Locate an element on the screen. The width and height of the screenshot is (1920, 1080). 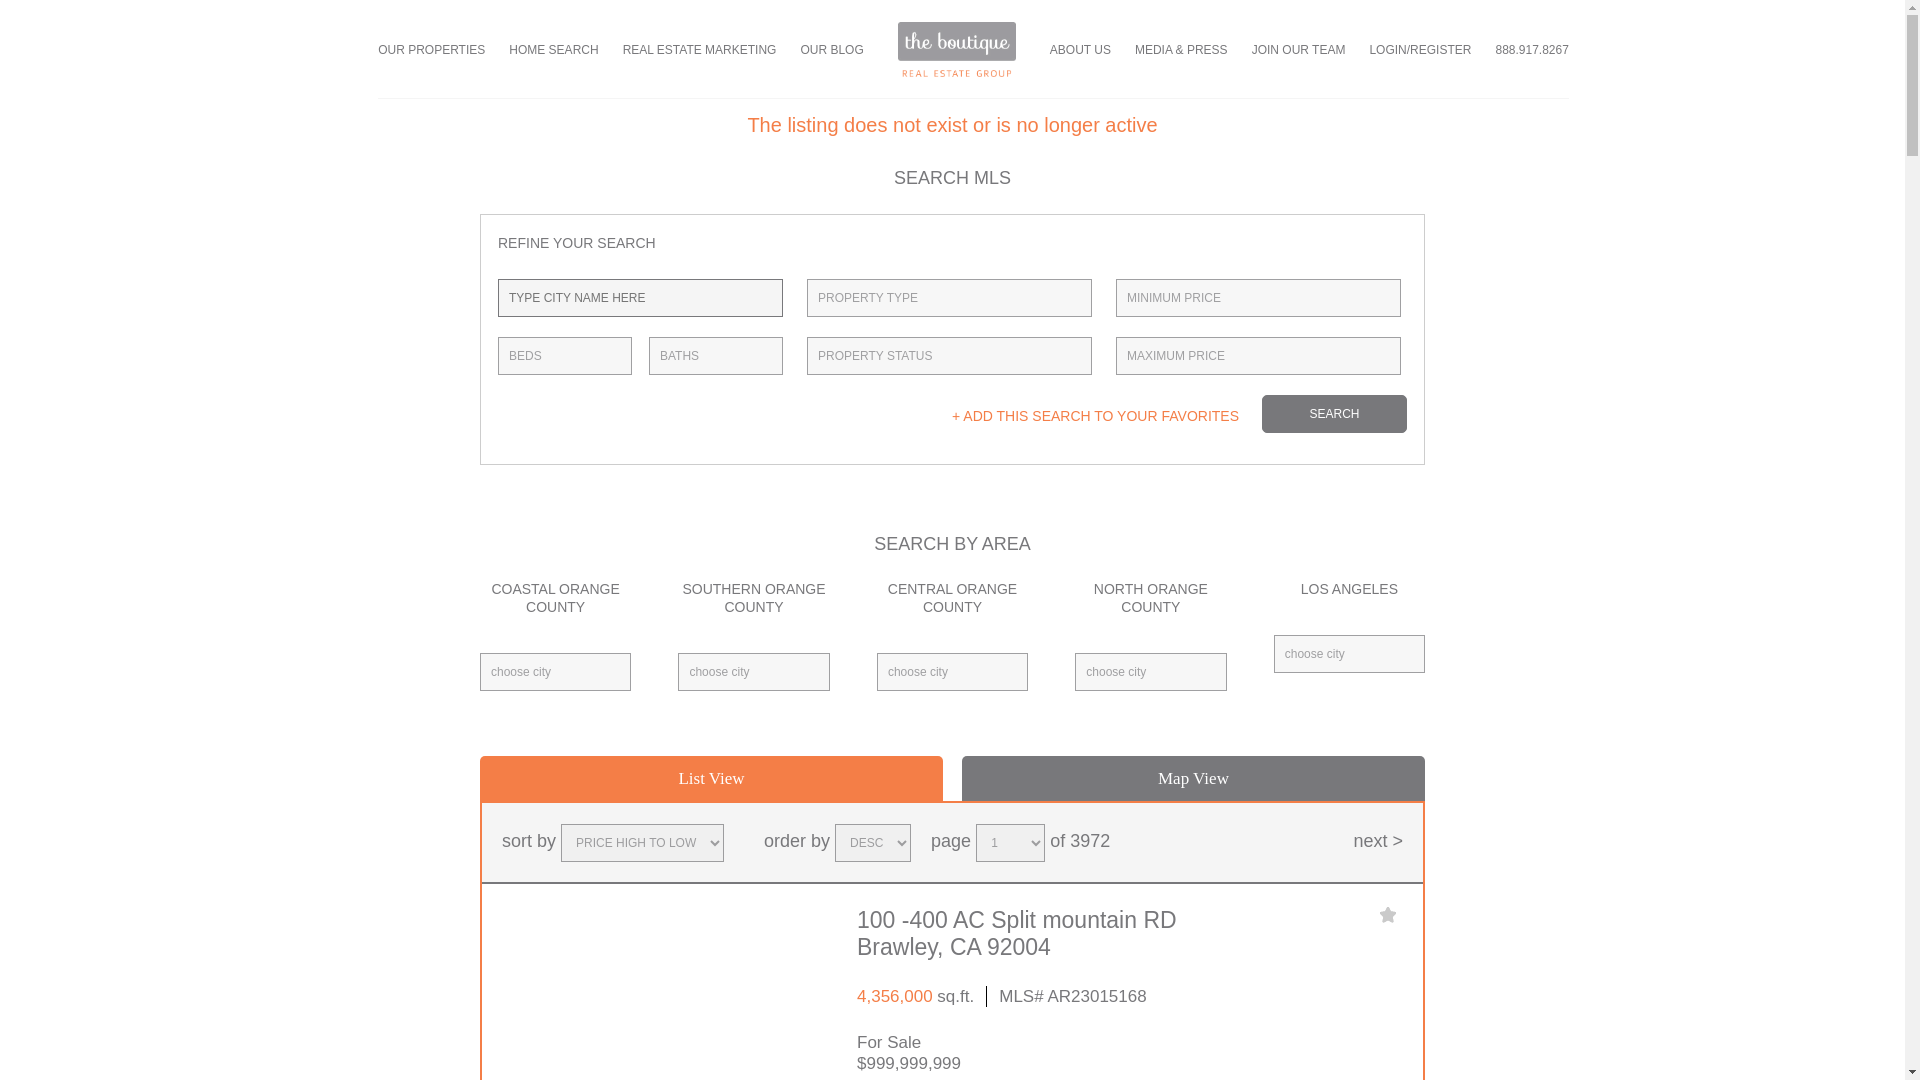
ABOUT US is located at coordinates (1080, 50).